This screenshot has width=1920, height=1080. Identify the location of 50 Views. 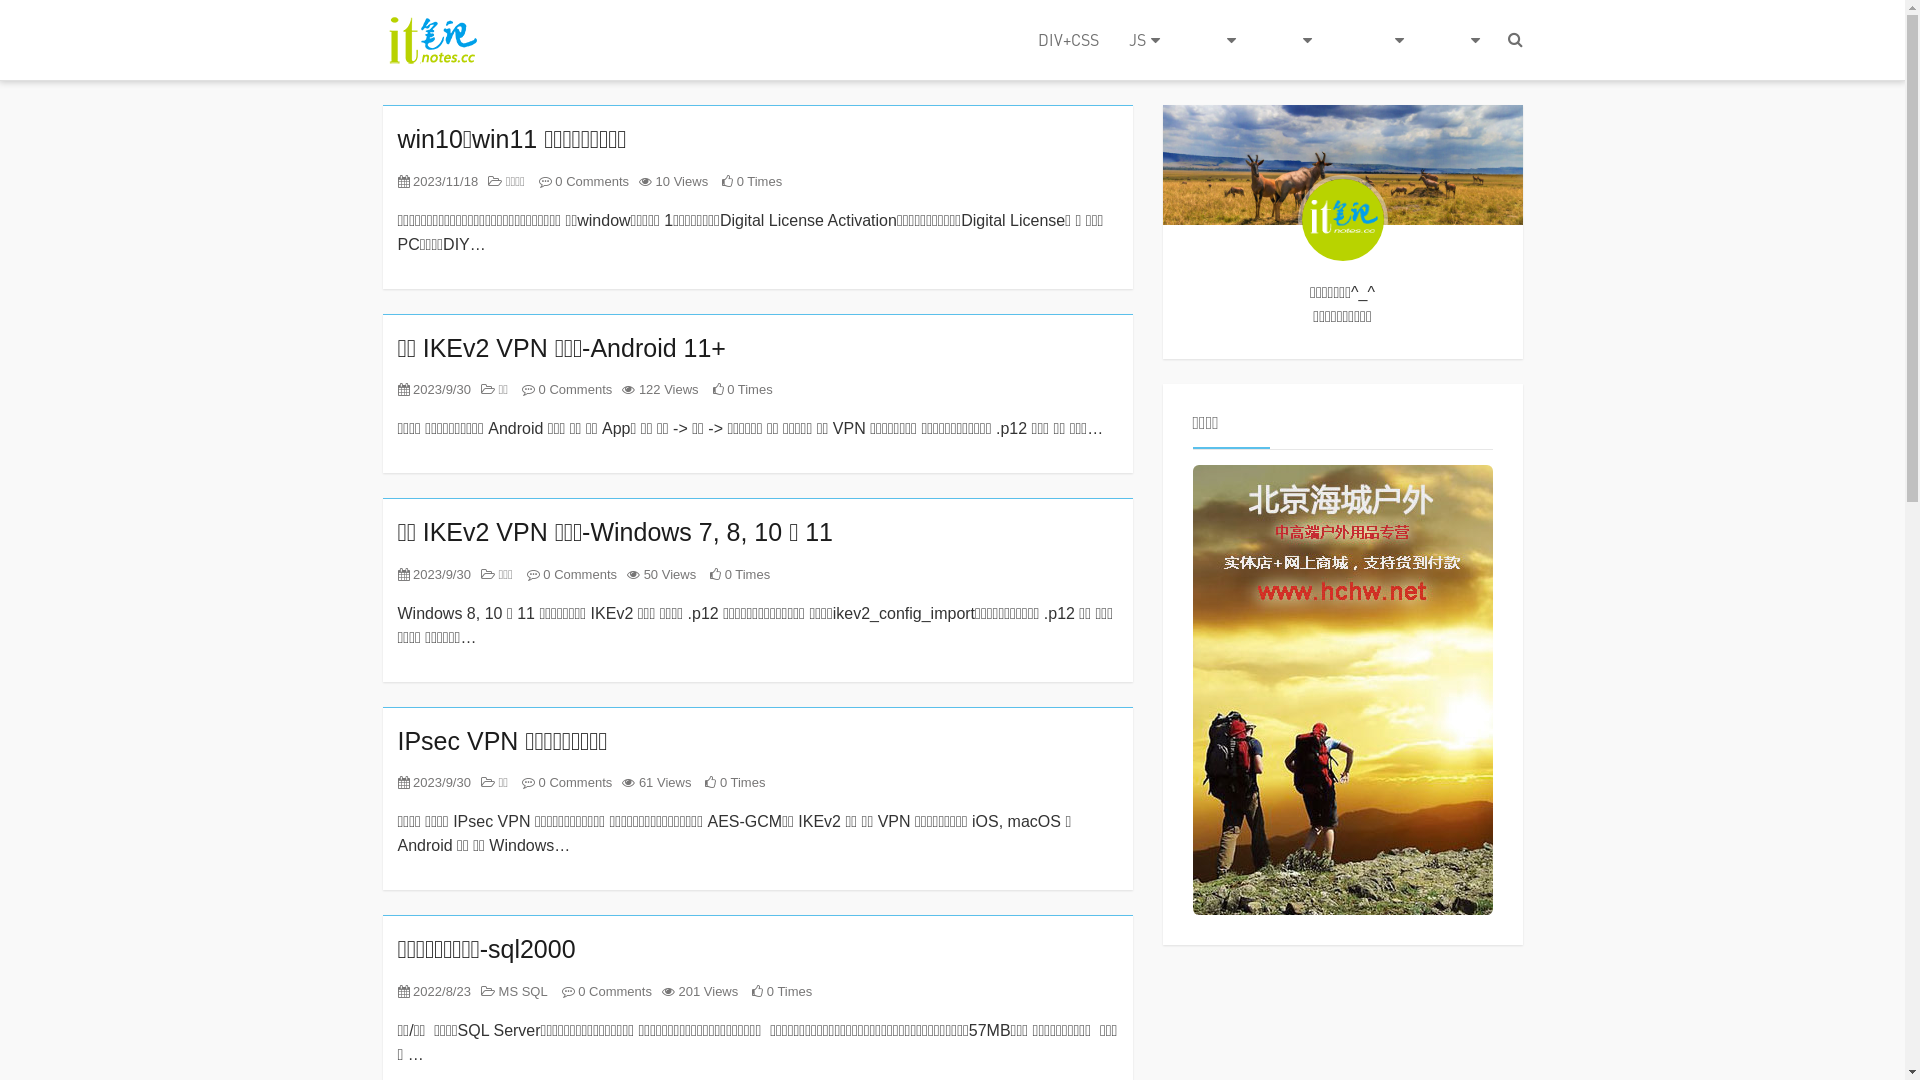
(662, 574).